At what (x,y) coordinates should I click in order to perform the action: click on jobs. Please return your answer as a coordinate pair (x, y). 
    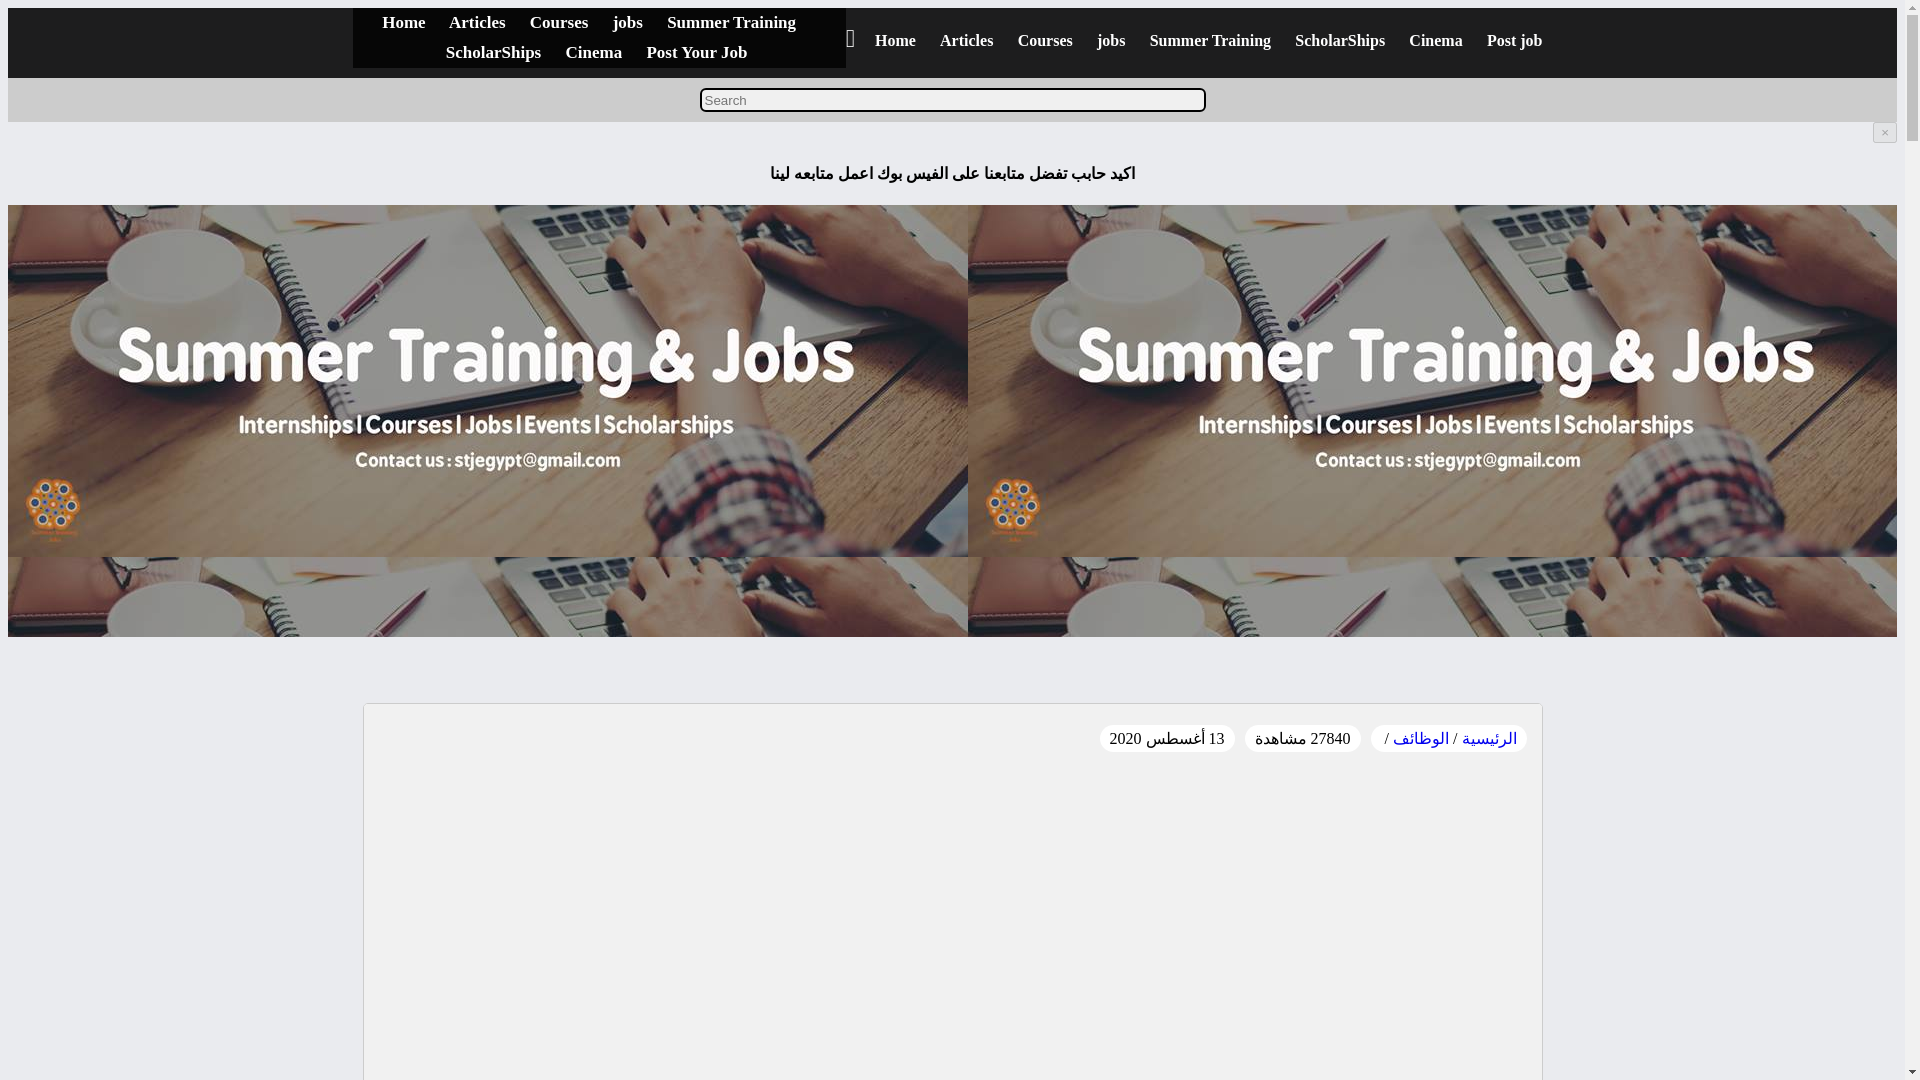
    Looking at the image, I should click on (1110, 40).